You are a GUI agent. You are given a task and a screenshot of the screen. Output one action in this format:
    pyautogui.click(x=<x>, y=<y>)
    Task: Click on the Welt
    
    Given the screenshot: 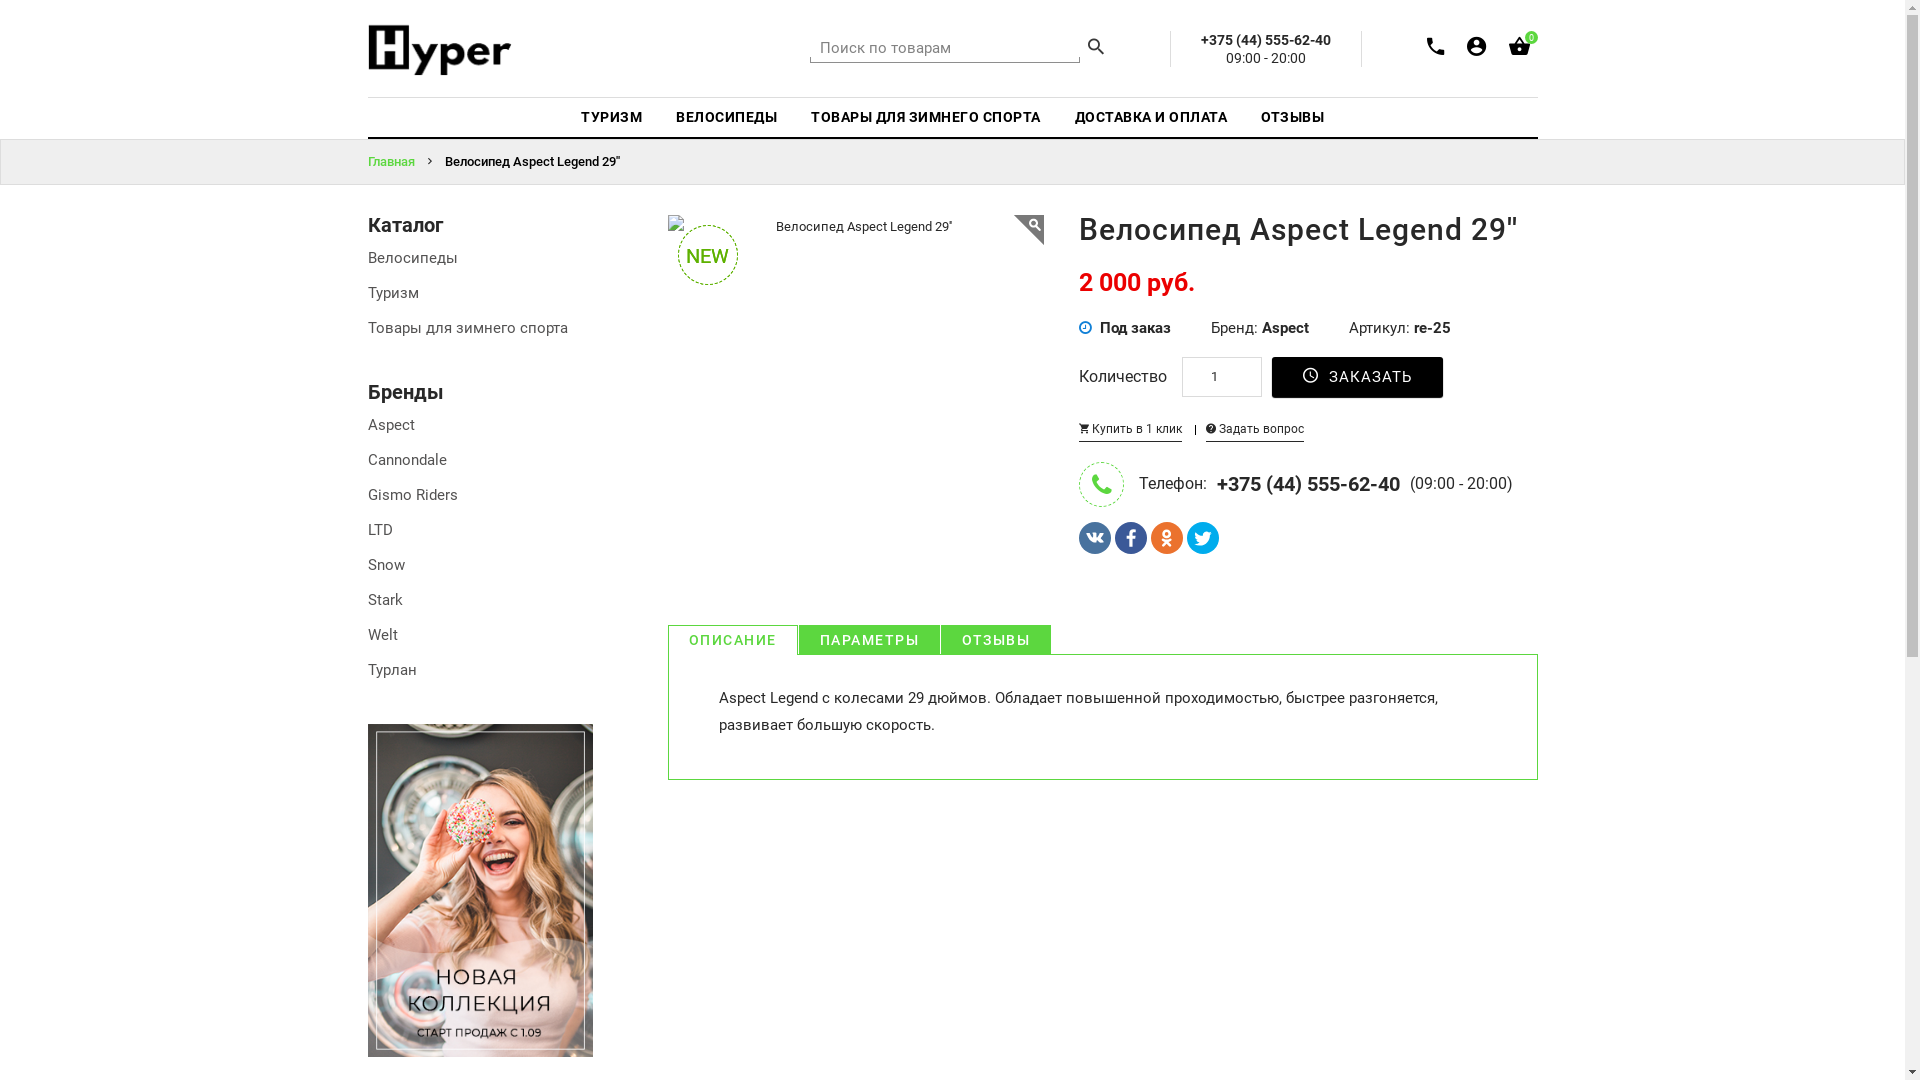 What is the action you would take?
    pyautogui.click(x=383, y=635)
    